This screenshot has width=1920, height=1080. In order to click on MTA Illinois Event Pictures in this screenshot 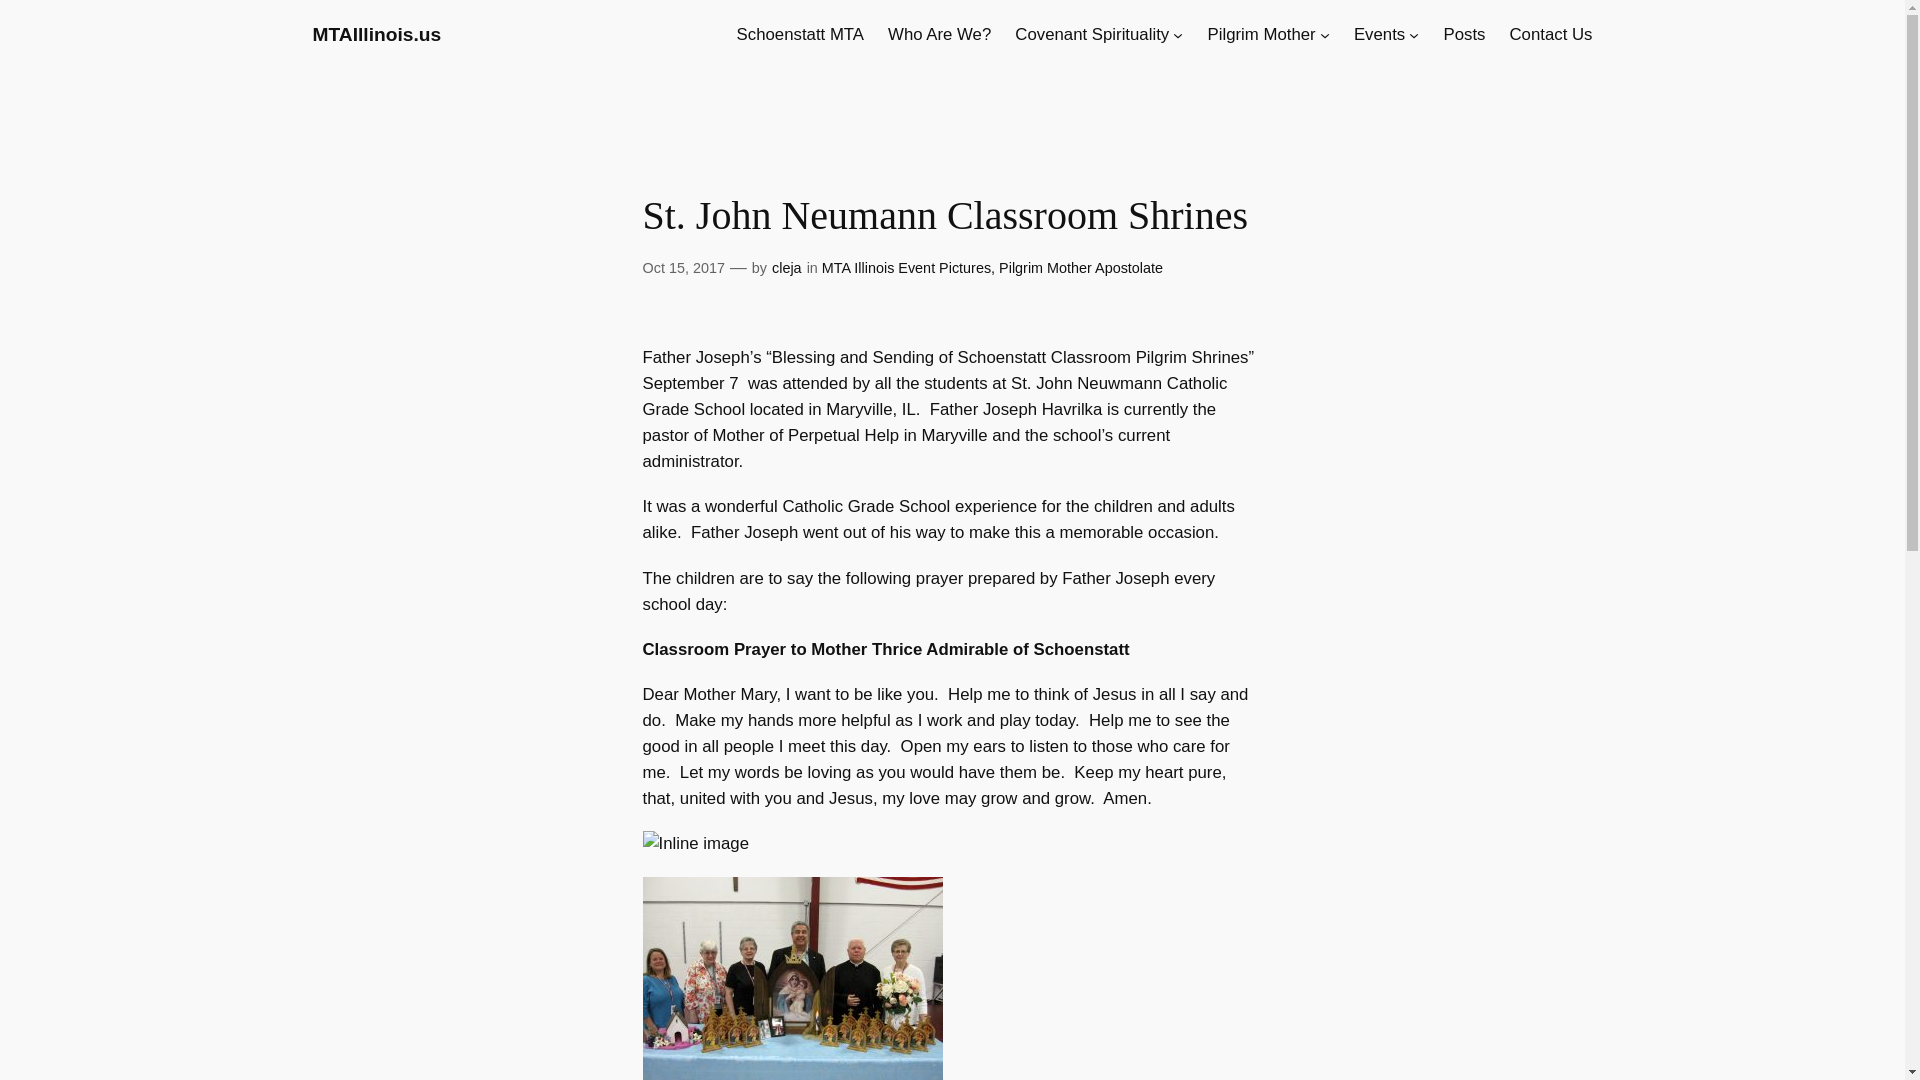, I will do `click(906, 268)`.